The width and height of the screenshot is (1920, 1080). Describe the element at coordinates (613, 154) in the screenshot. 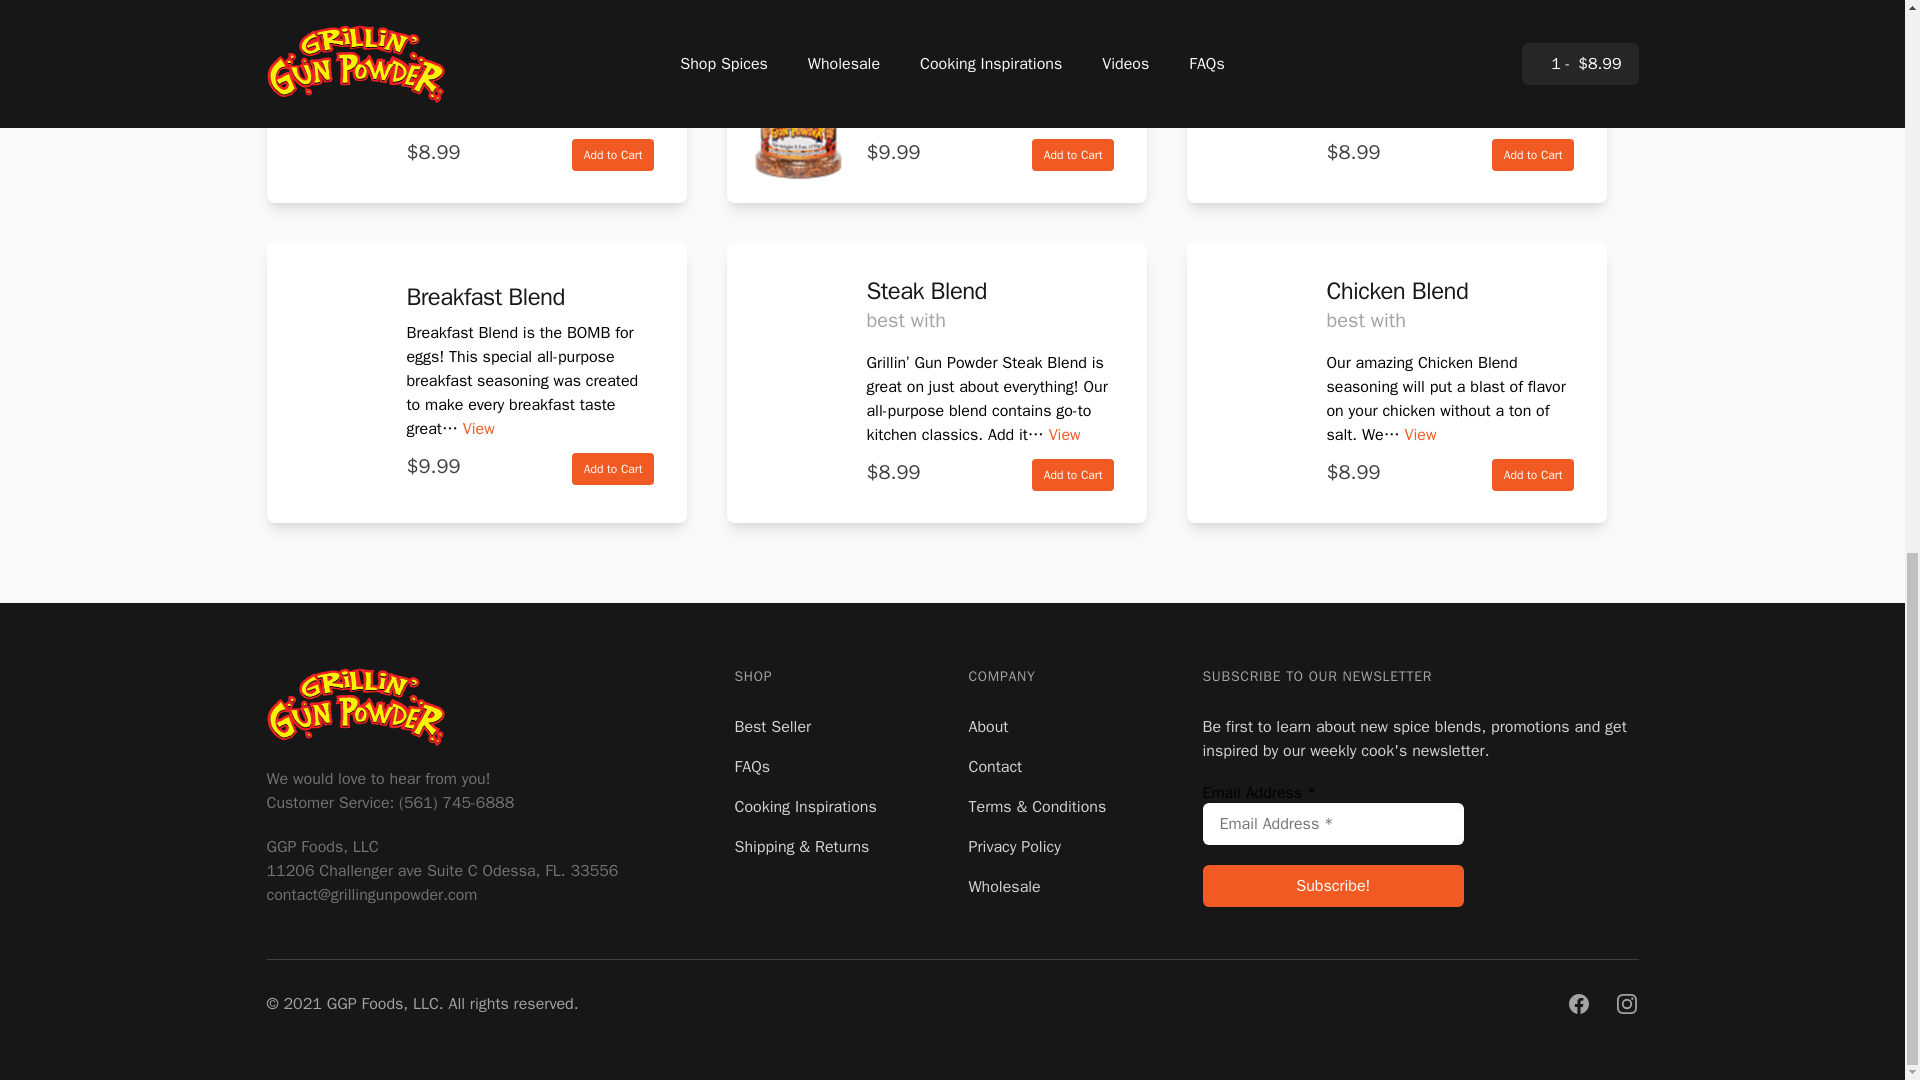

I see `Add to Cart` at that location.